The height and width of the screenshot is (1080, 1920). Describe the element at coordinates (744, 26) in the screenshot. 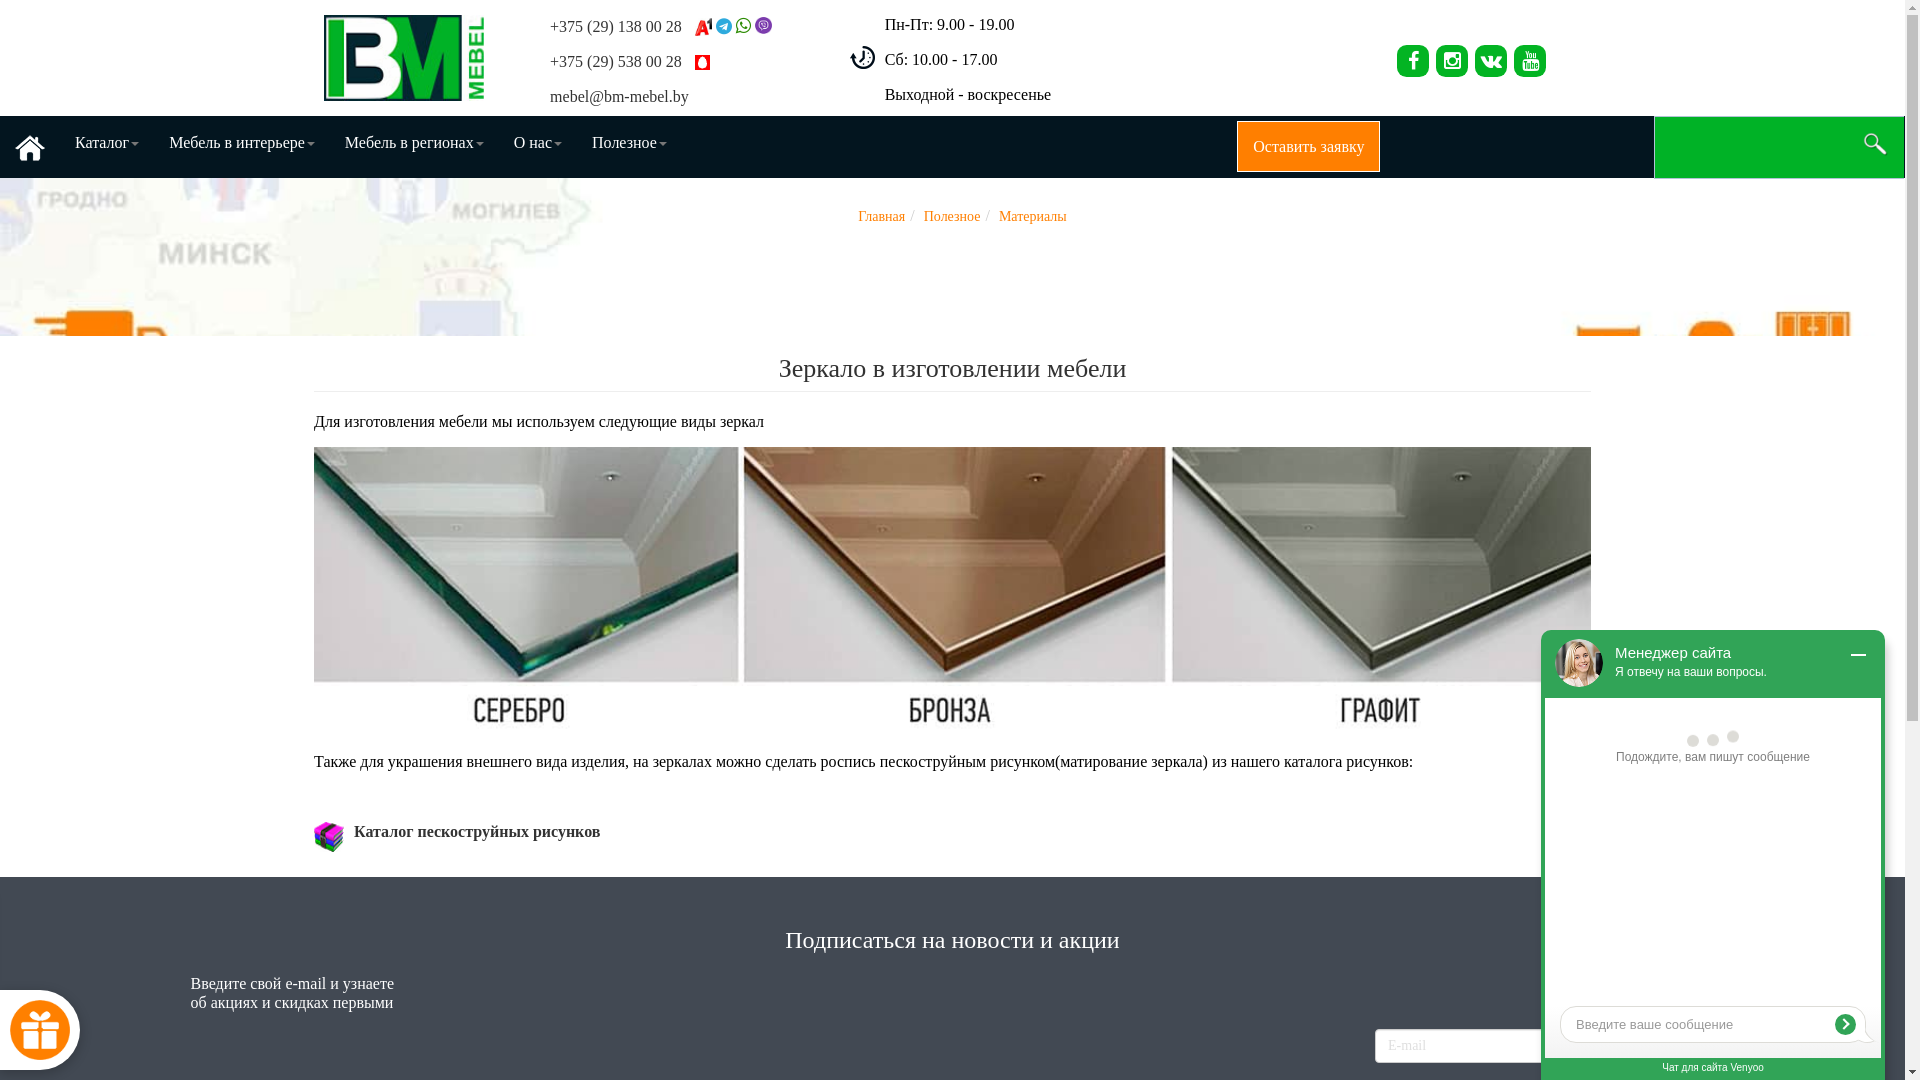

I see `375291380028` at that location.